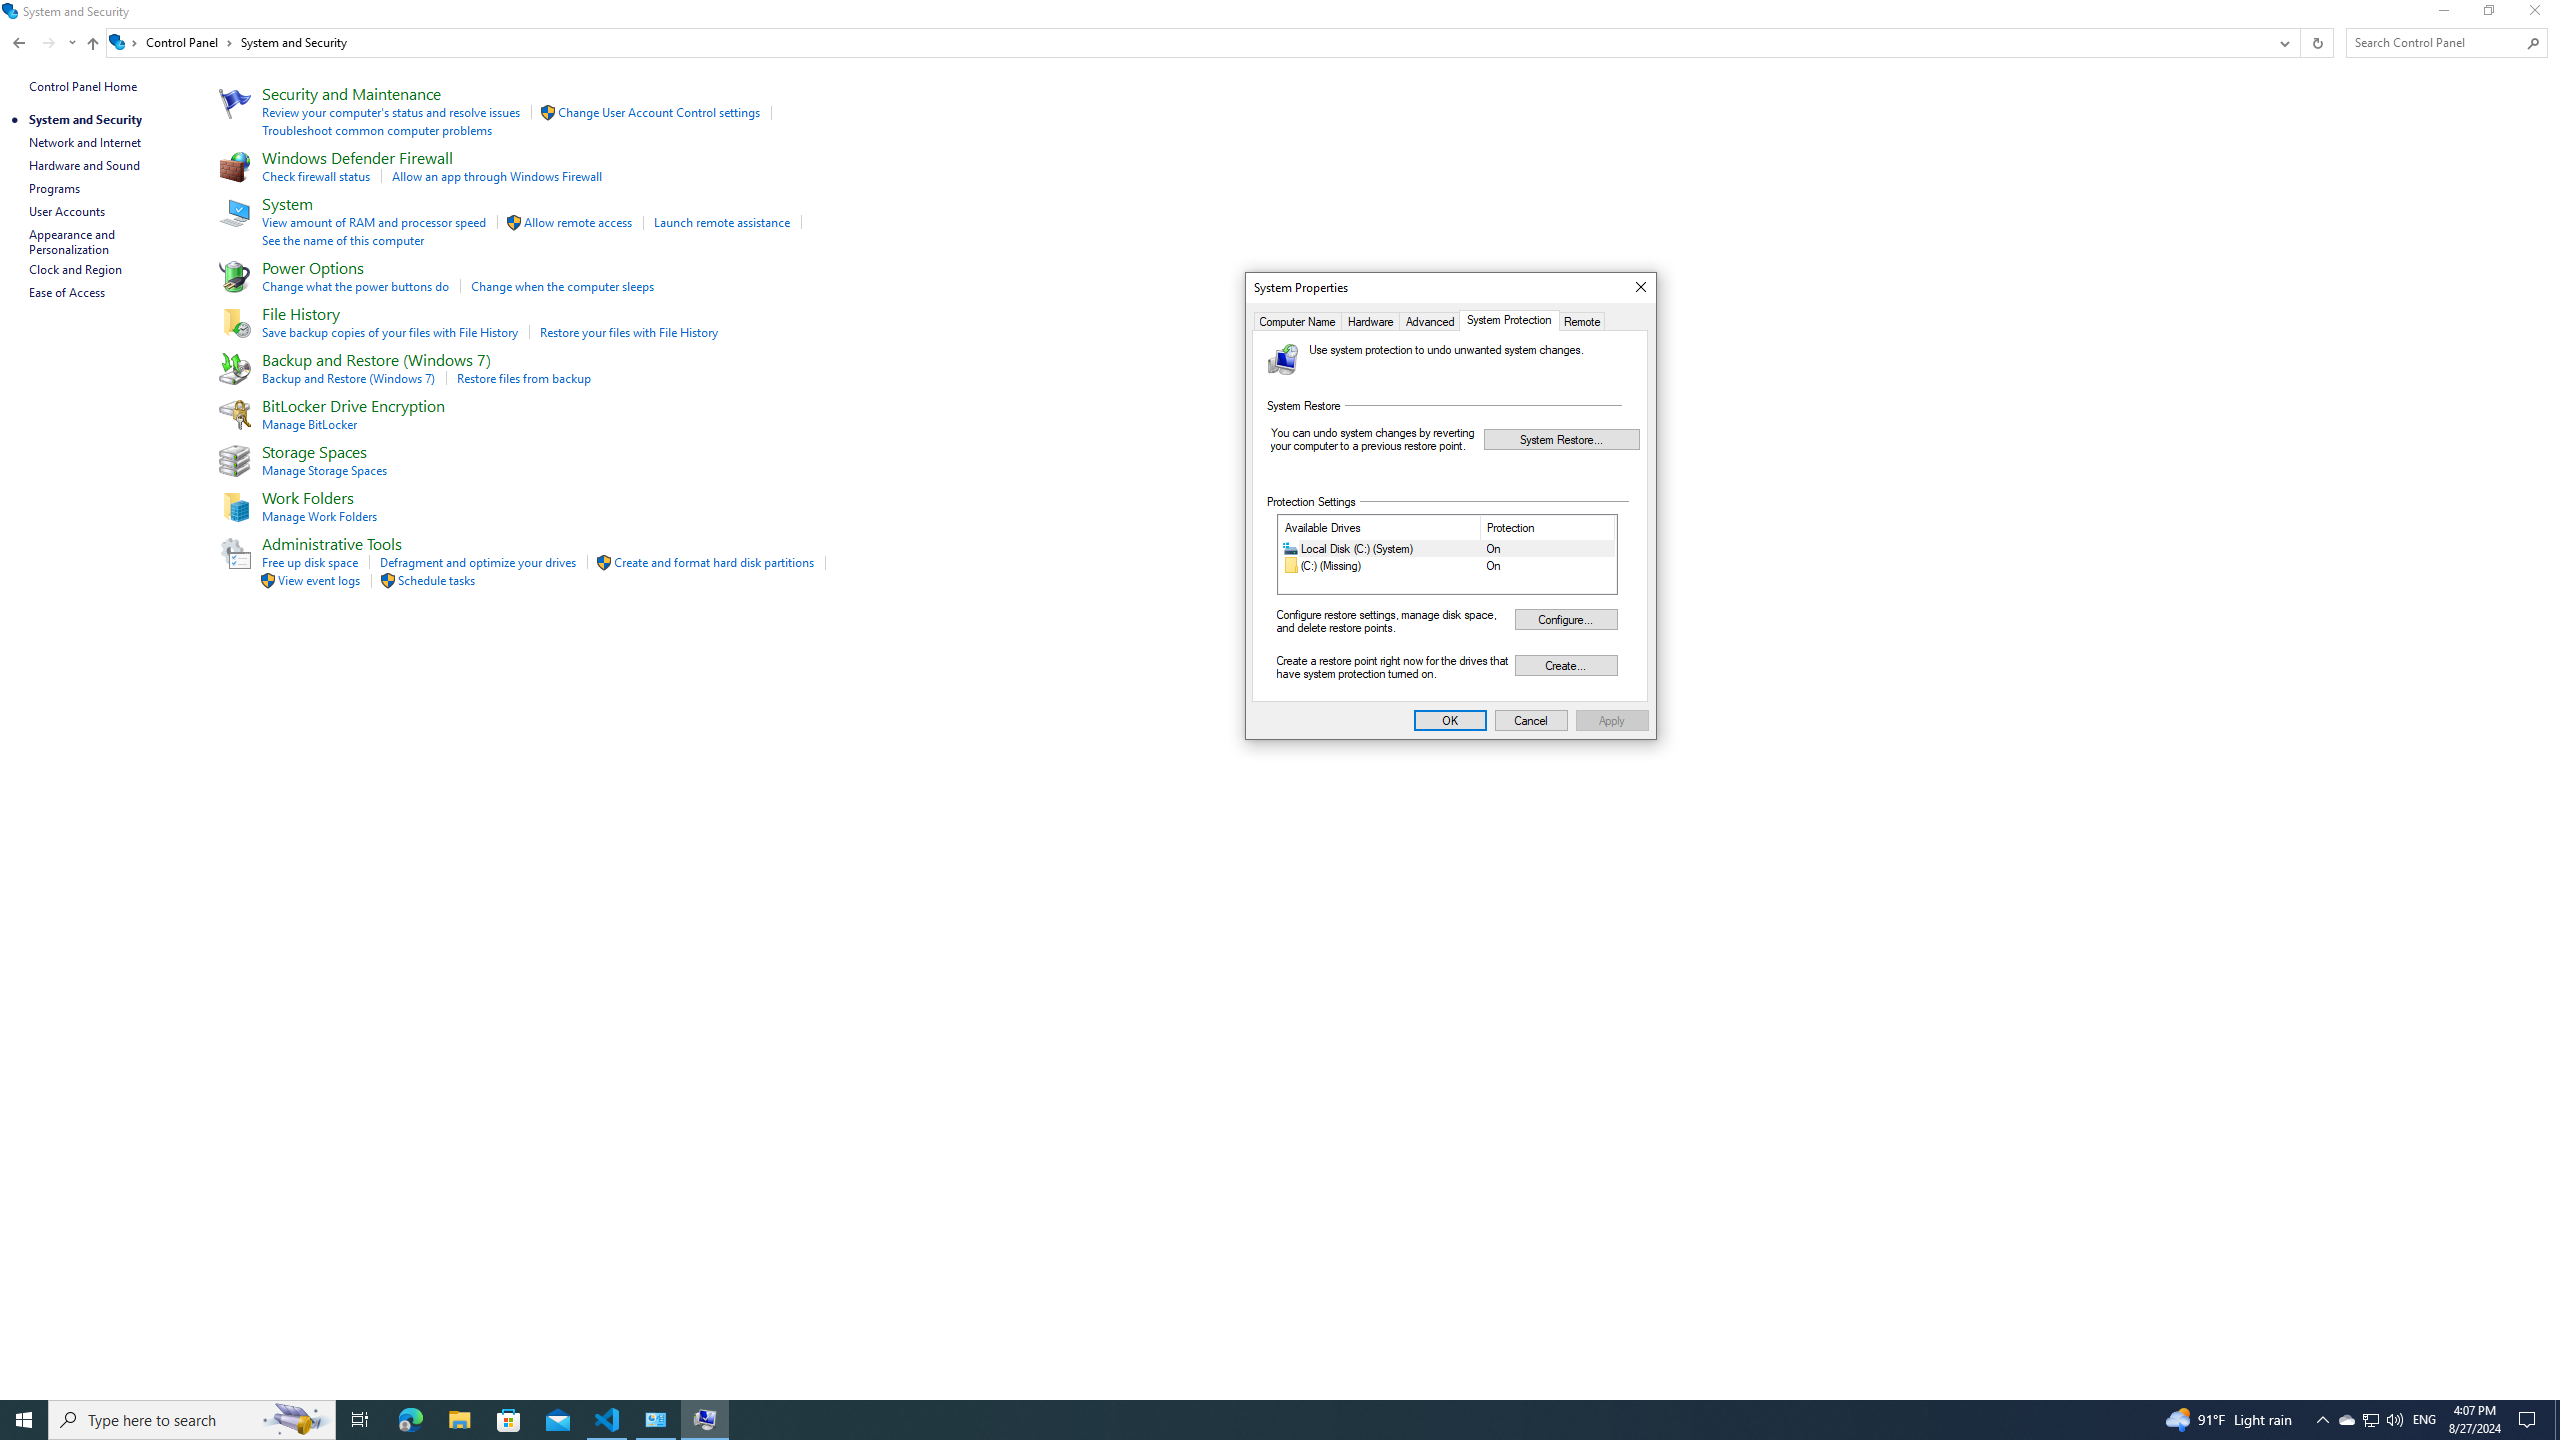 The width and height of the screenshot is (2560, 1440). Describe the element at coordinates (192, 1420) in the screenshot. I see `Visual Studio Code - 1 running window` at that location.